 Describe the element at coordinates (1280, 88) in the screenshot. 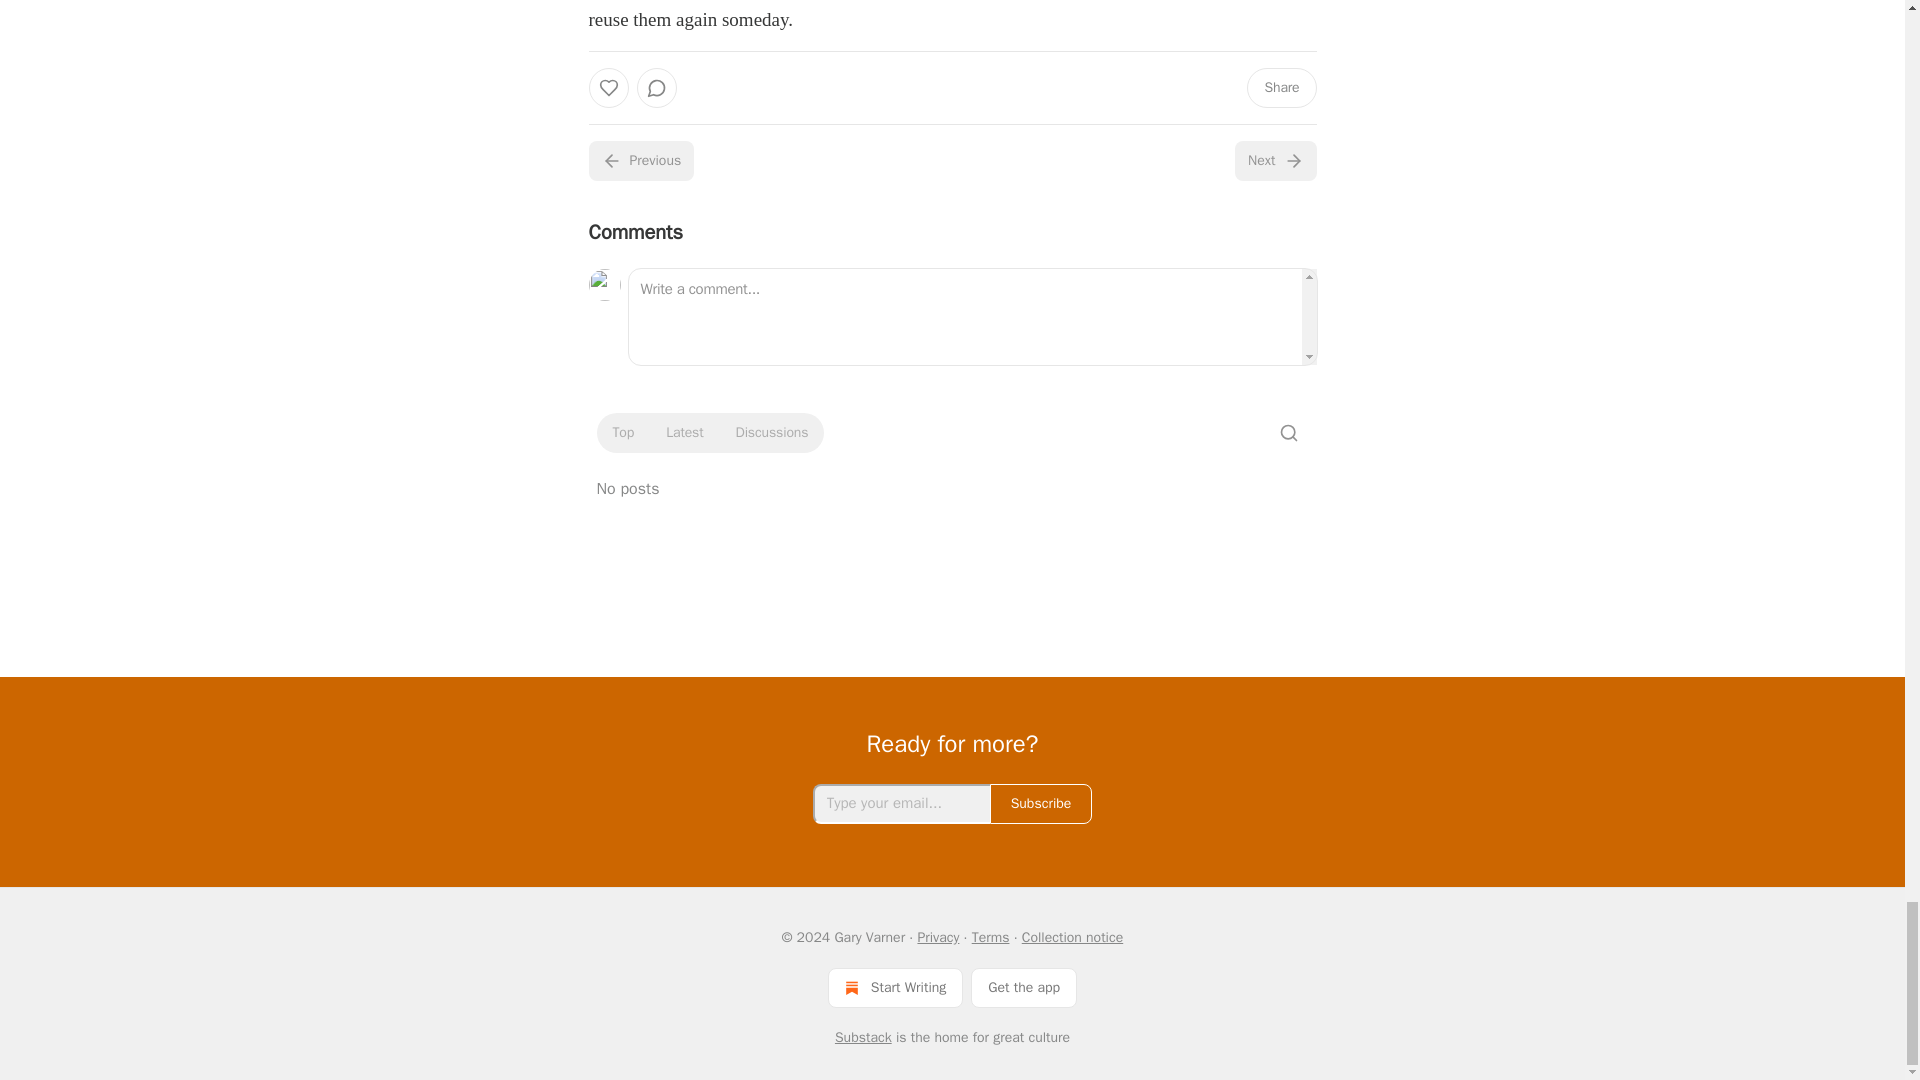

I see `Share` at that location.